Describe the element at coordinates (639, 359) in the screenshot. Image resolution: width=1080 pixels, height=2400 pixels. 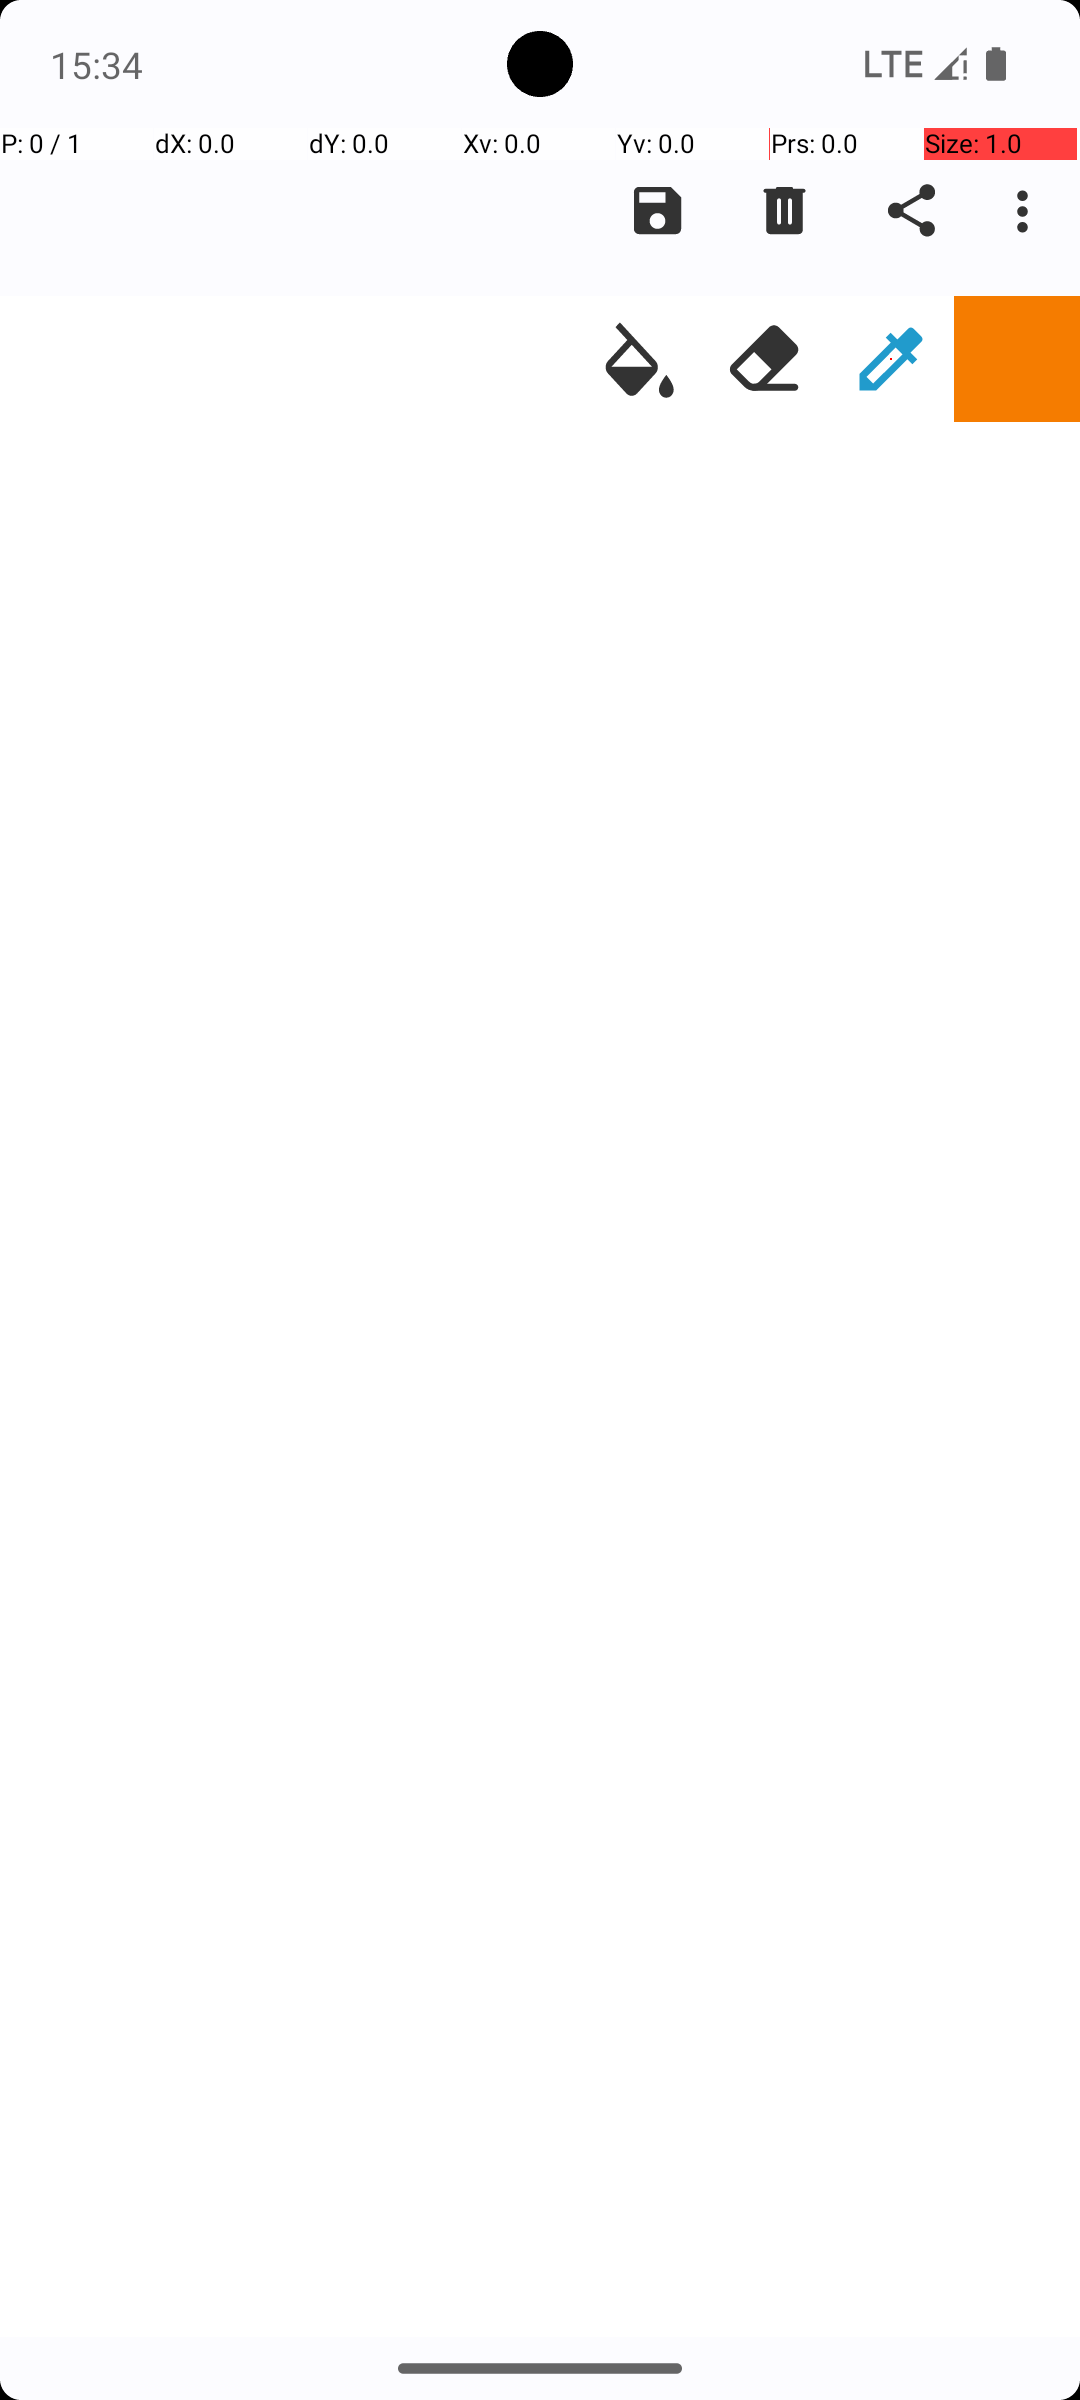
I see `Bucket fill` at that location.